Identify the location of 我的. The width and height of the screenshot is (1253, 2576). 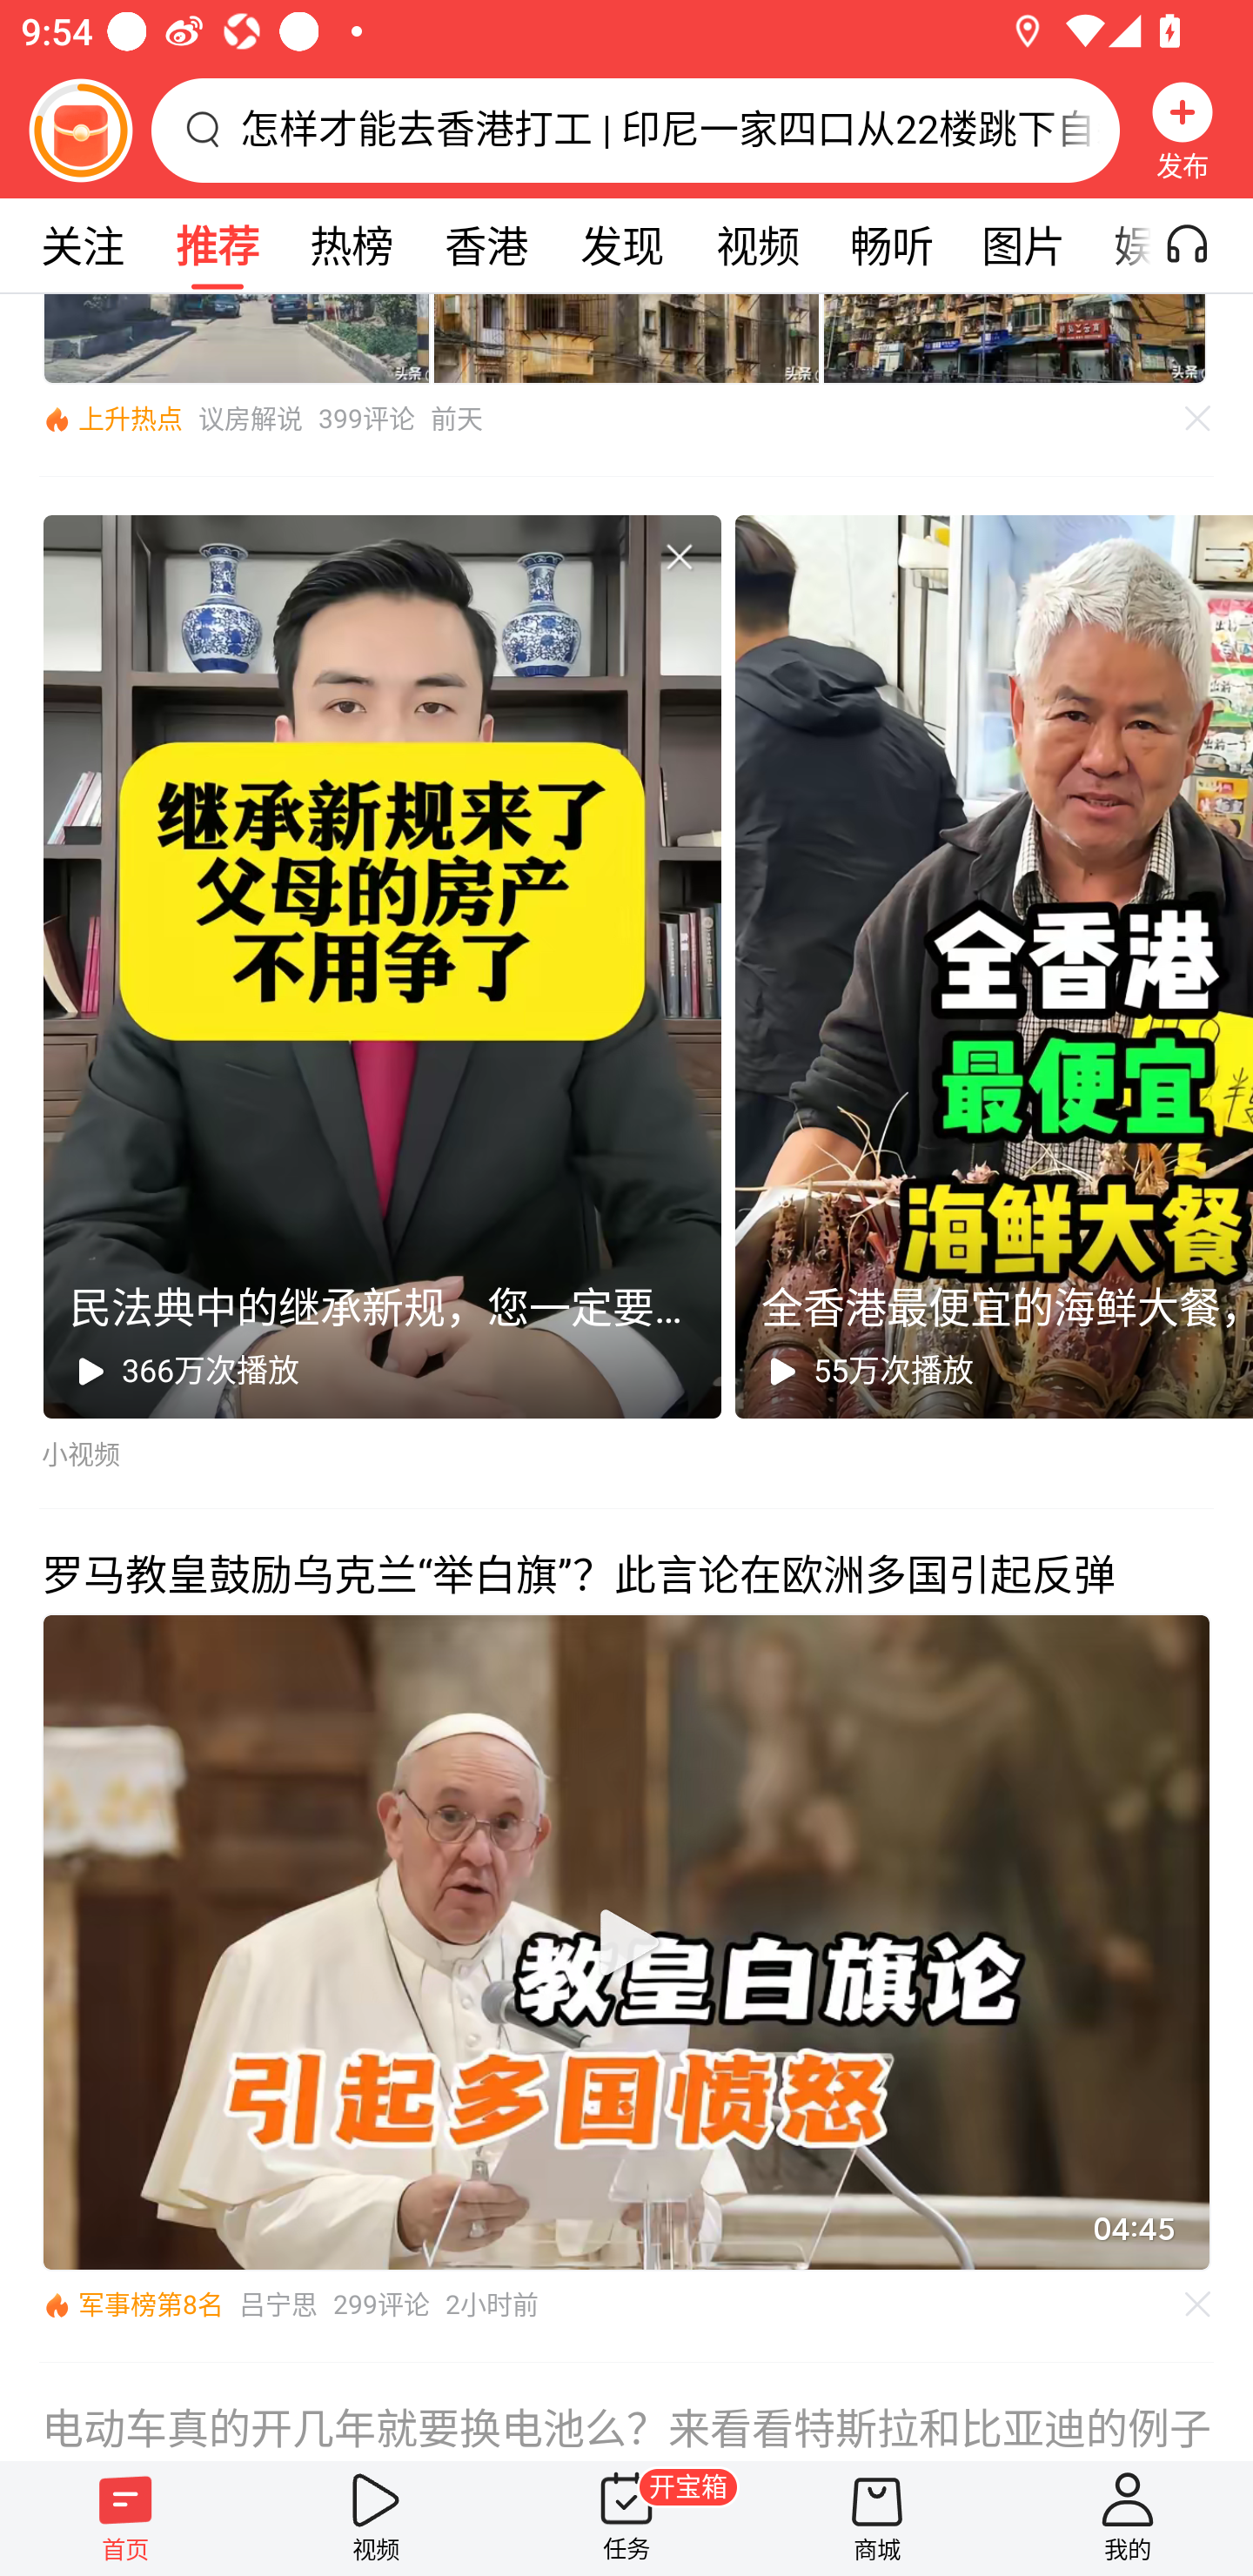
(1128, 2518).